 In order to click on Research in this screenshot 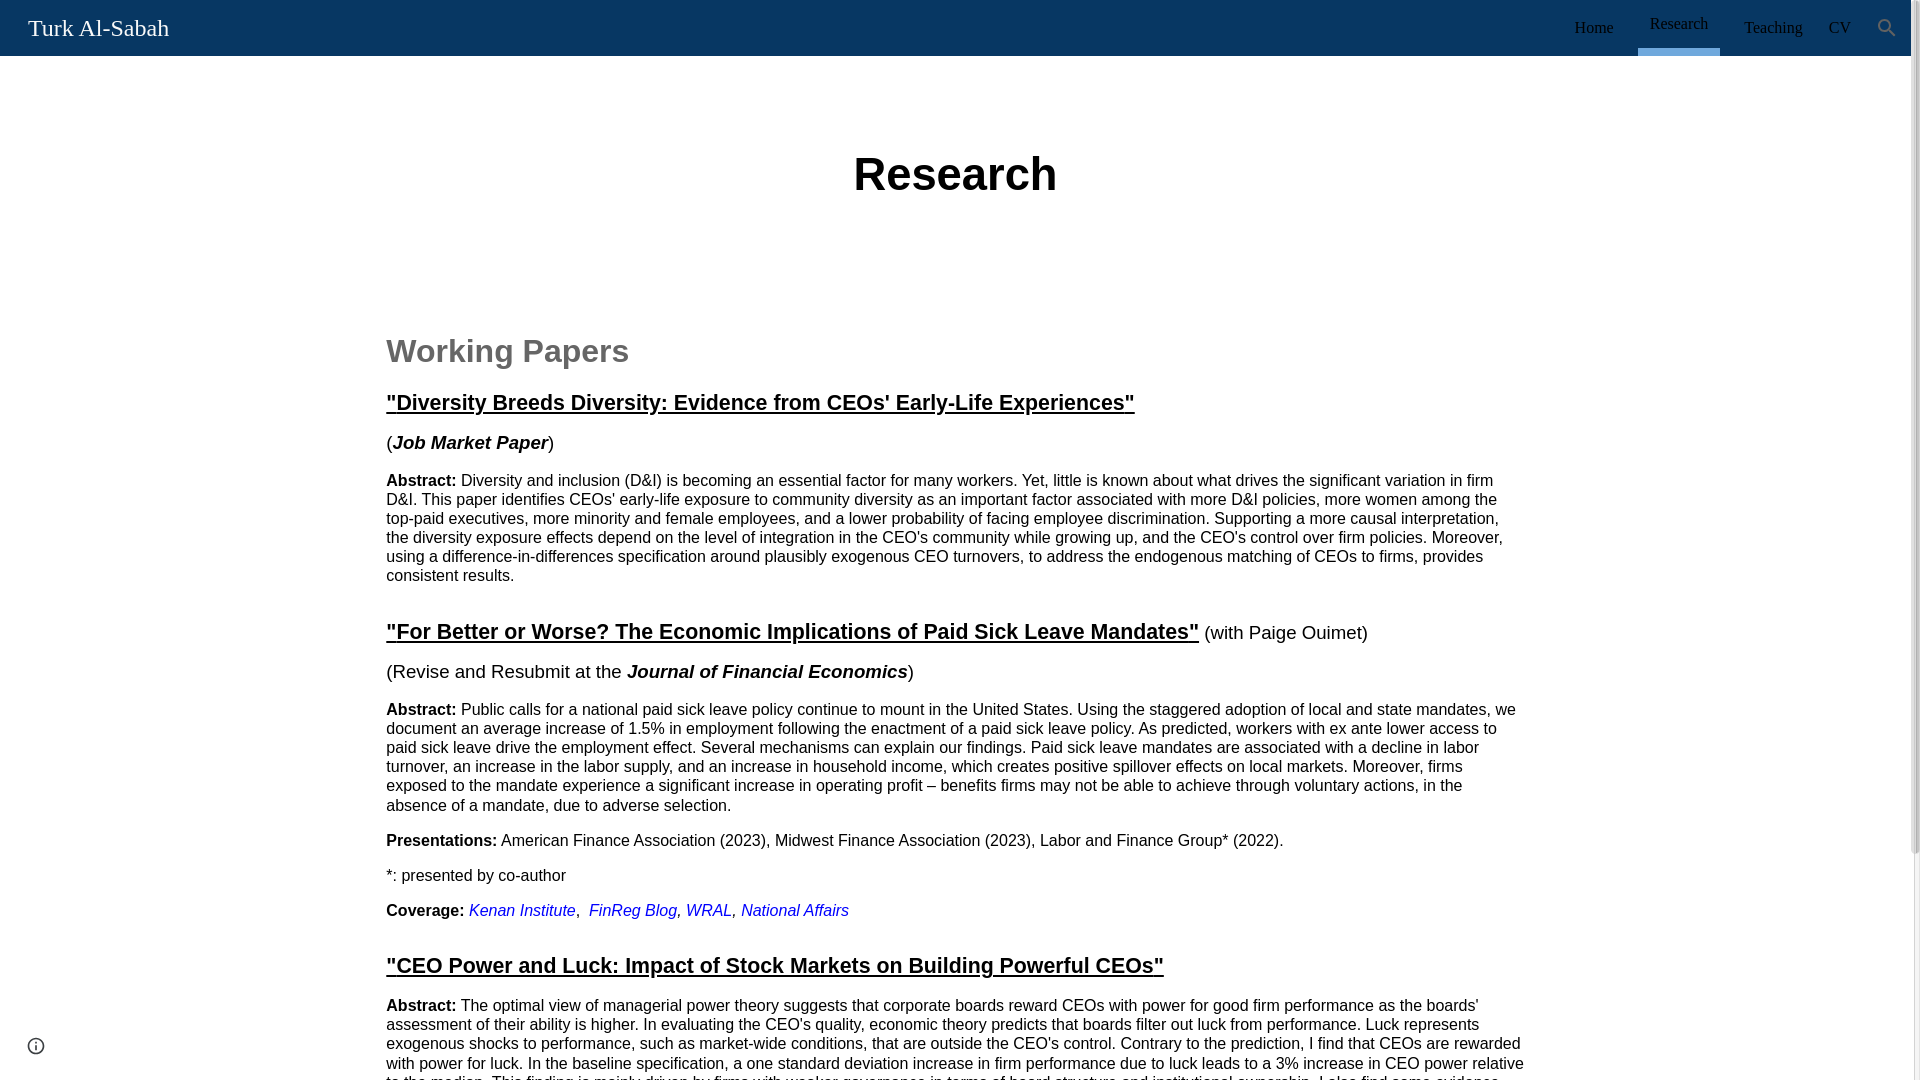, I will do `click(1678, 23)`.